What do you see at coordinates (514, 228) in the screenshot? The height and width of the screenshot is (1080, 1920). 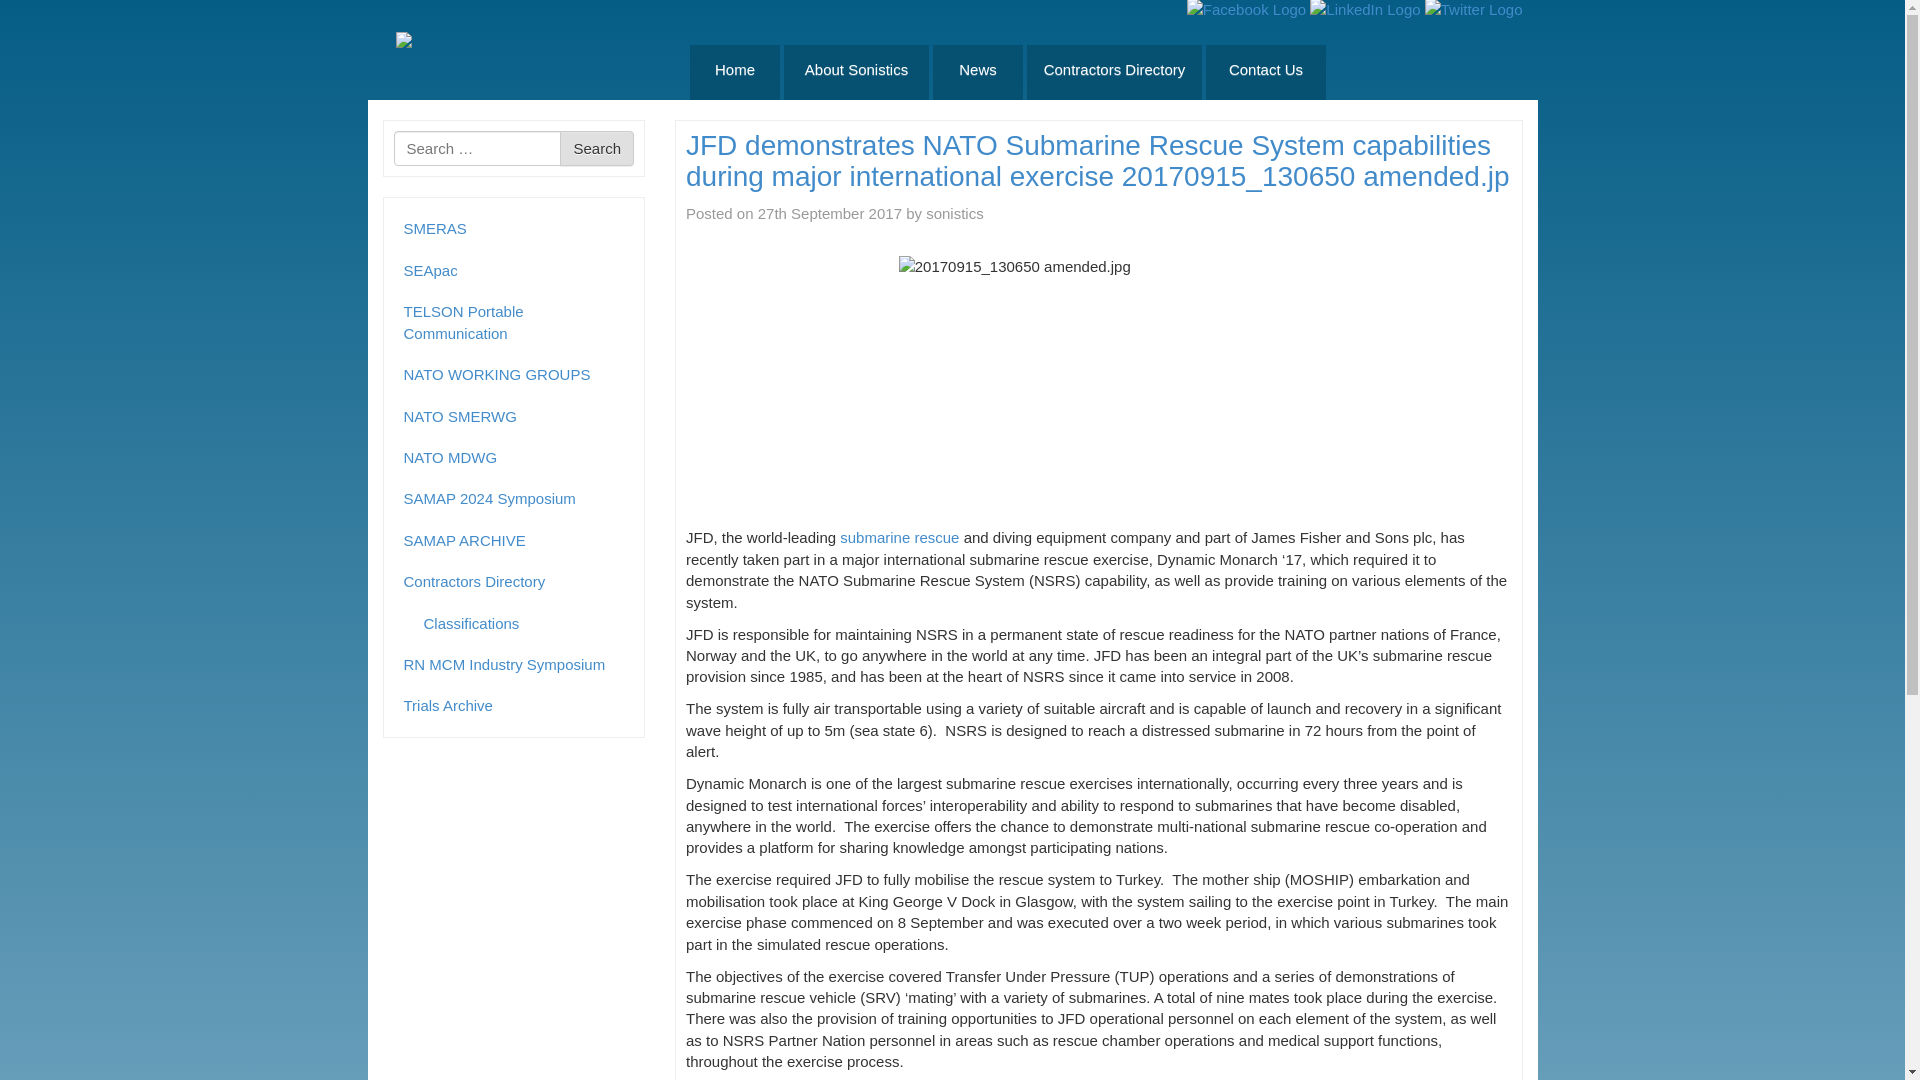 I see `SMERAS` at bounding box center [514, 228].